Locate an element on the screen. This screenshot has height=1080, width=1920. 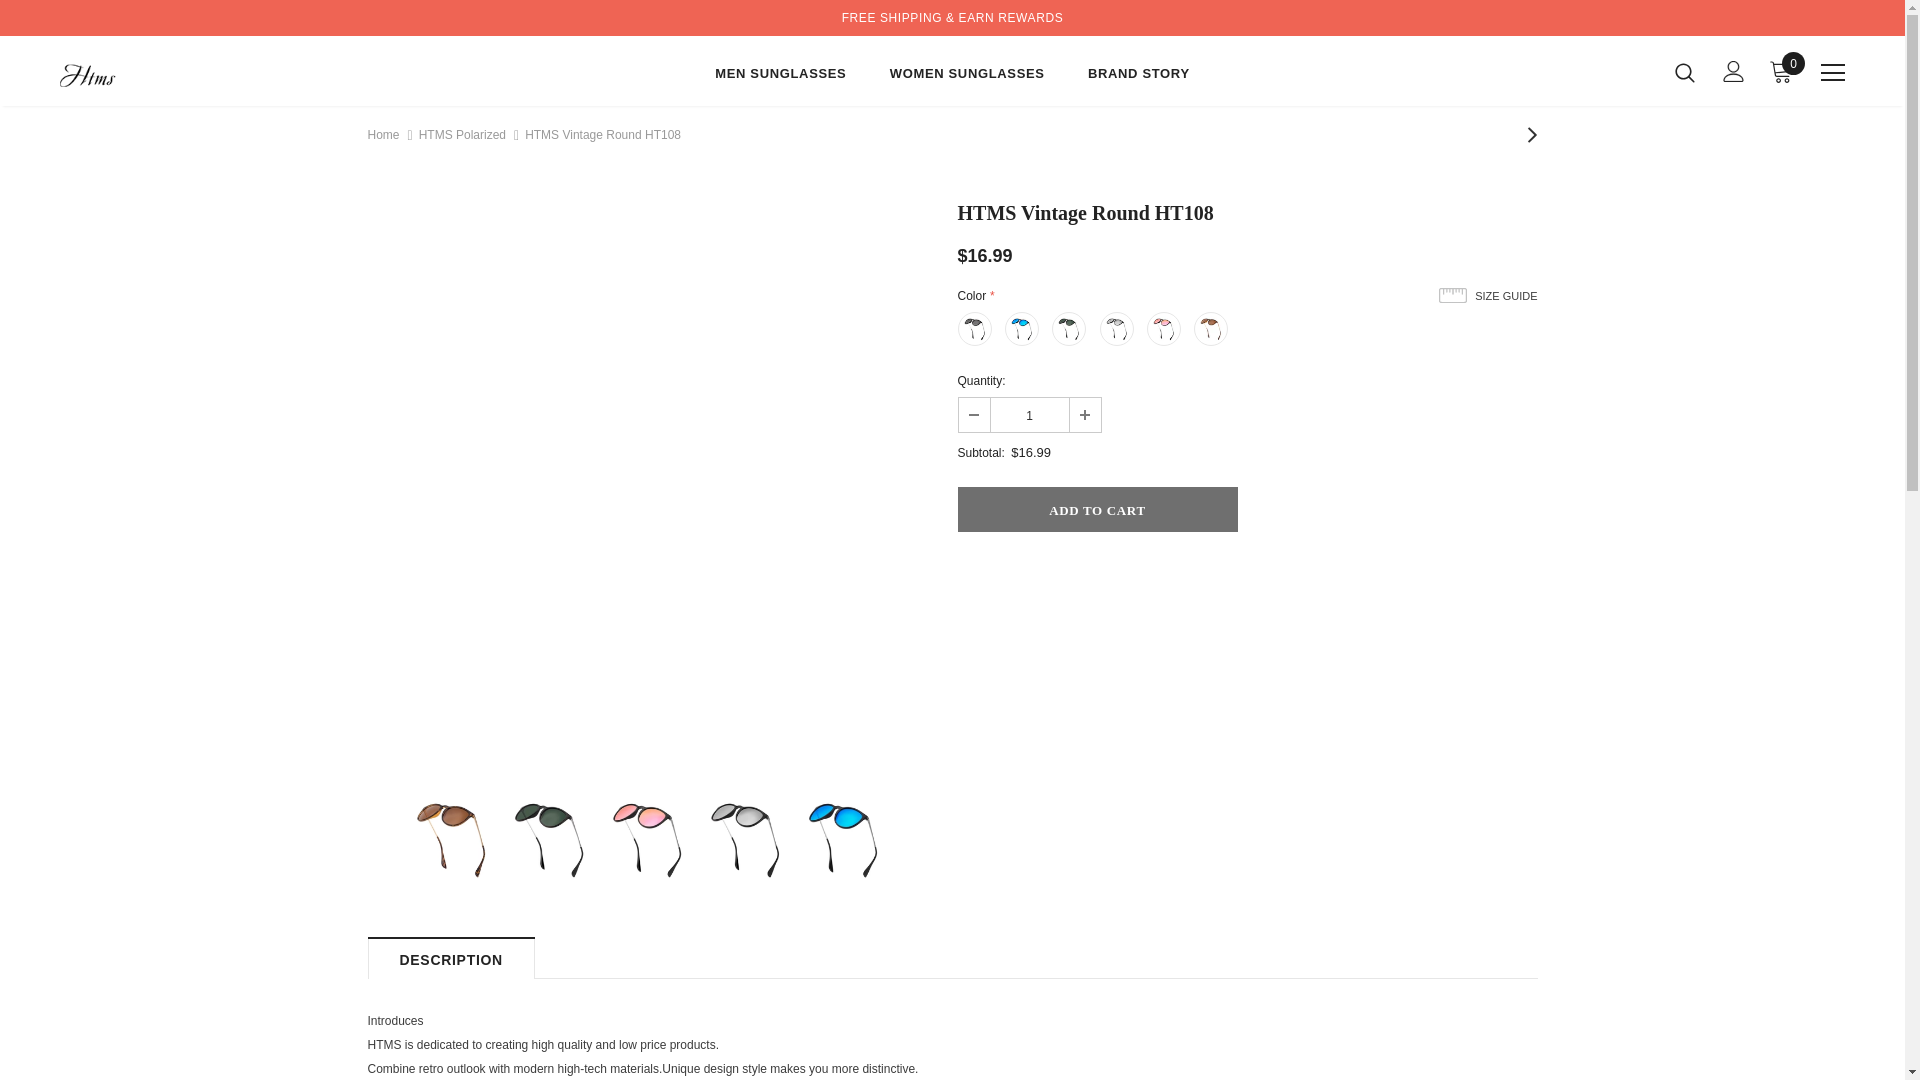
WOMEN SUNGLASSES is located at coordinates (967, 77).